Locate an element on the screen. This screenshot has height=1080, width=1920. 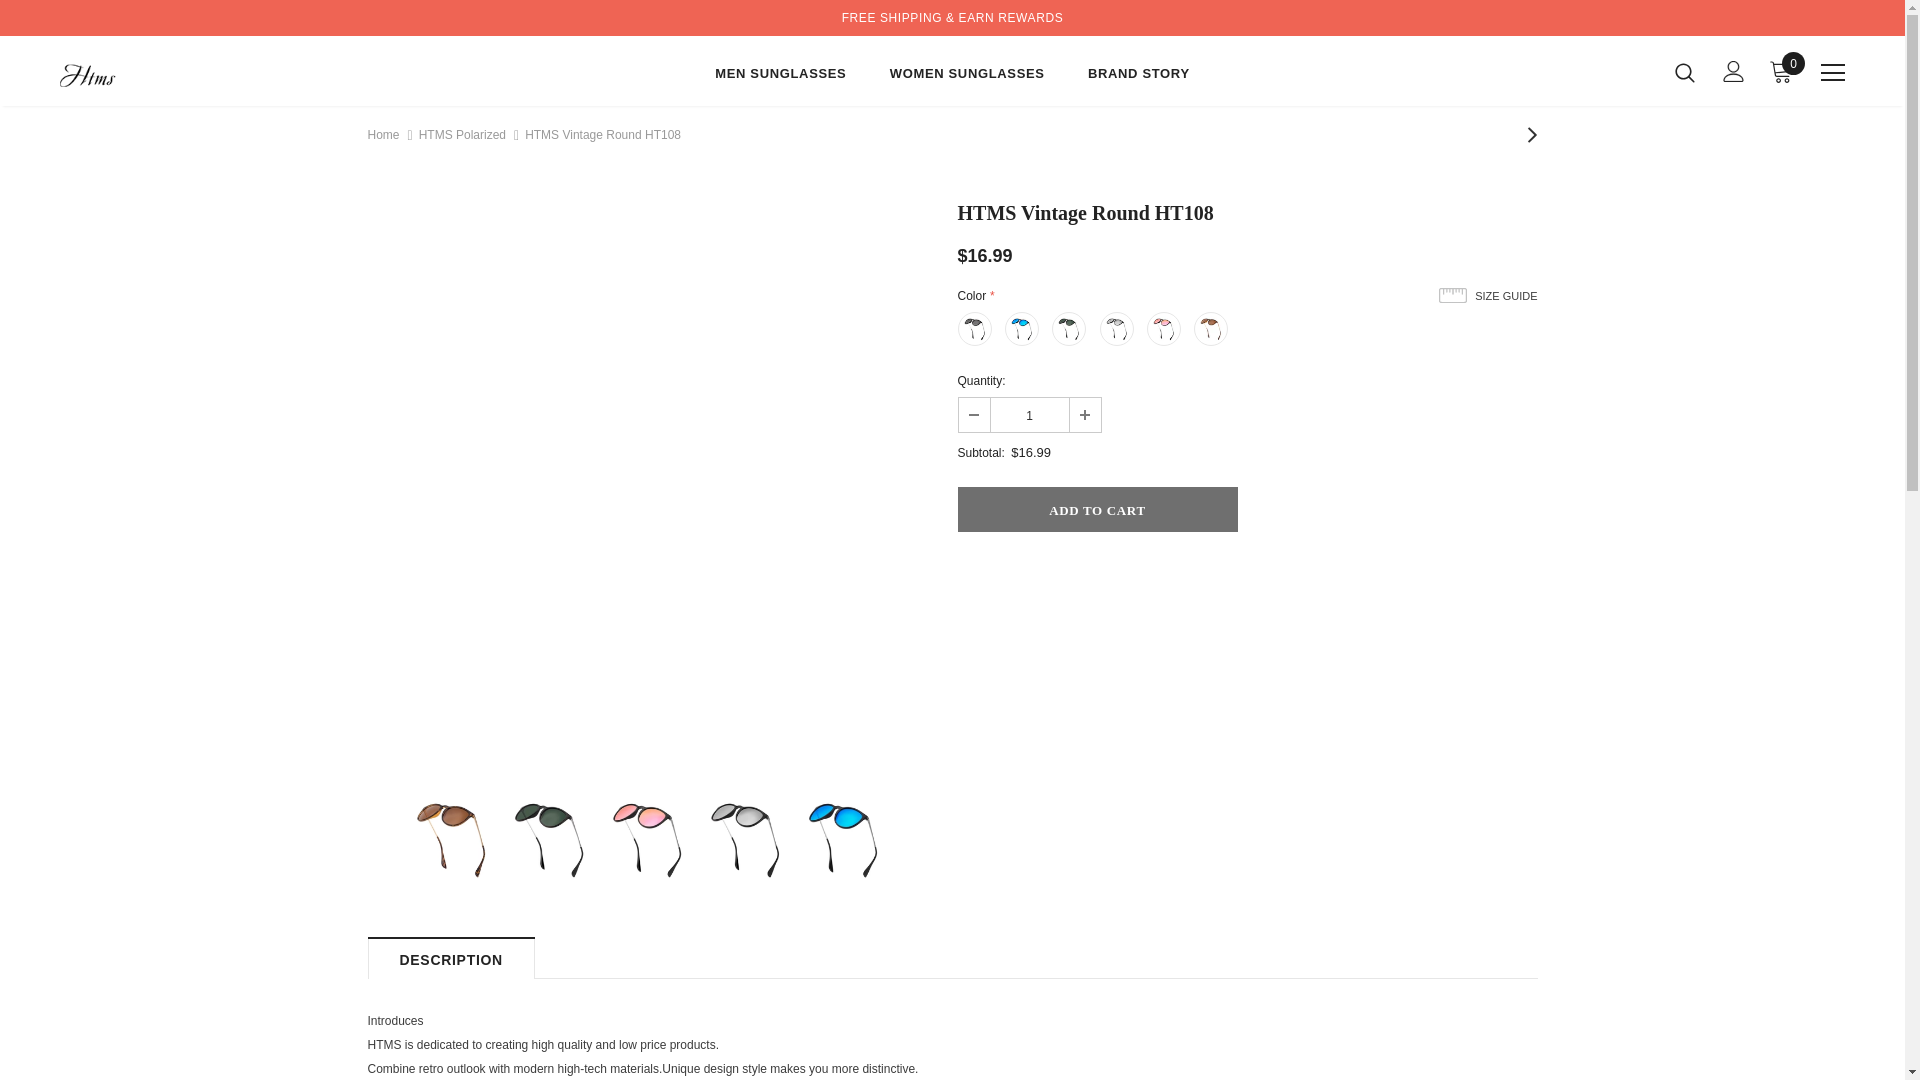
WOMEN SUNGLASSES is located at coordinates (967, 77).